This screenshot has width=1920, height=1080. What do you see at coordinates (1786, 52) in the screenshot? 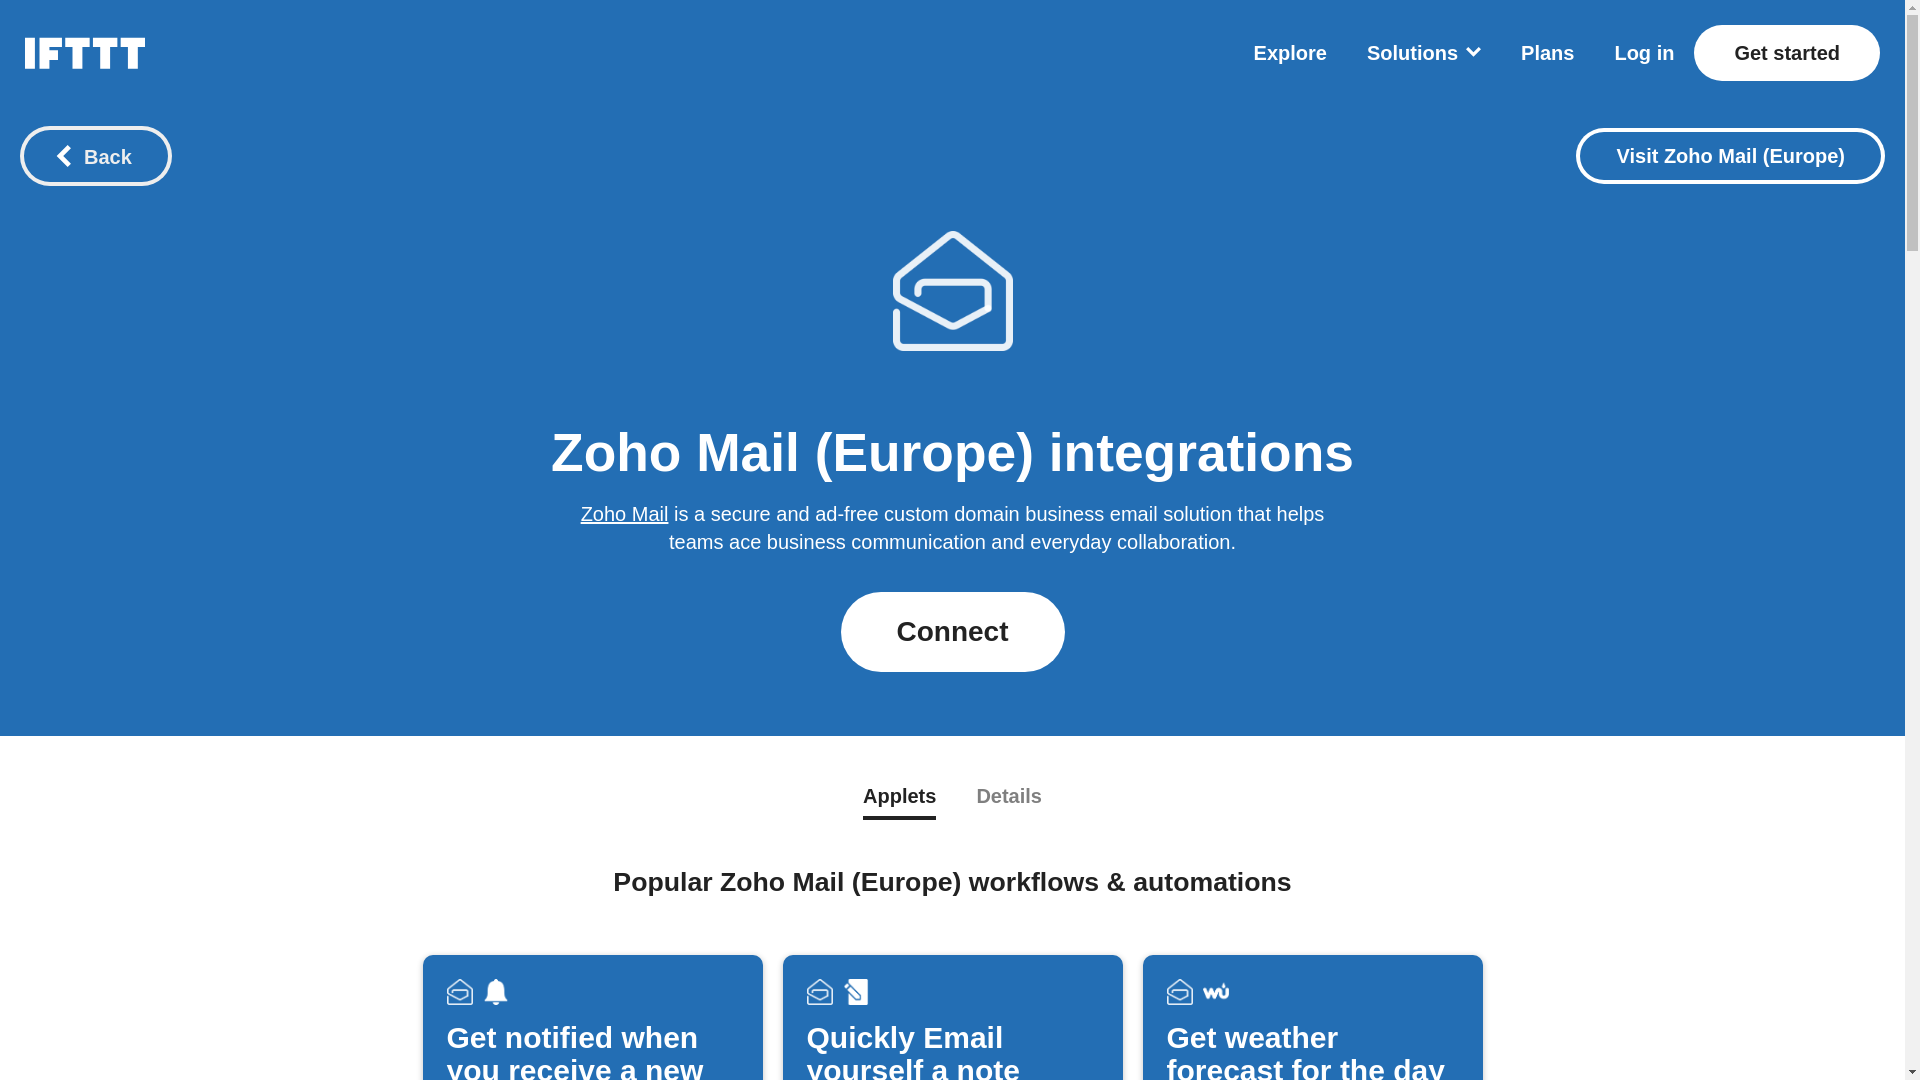
I see `Get started` at bounding box center [1786, 52].